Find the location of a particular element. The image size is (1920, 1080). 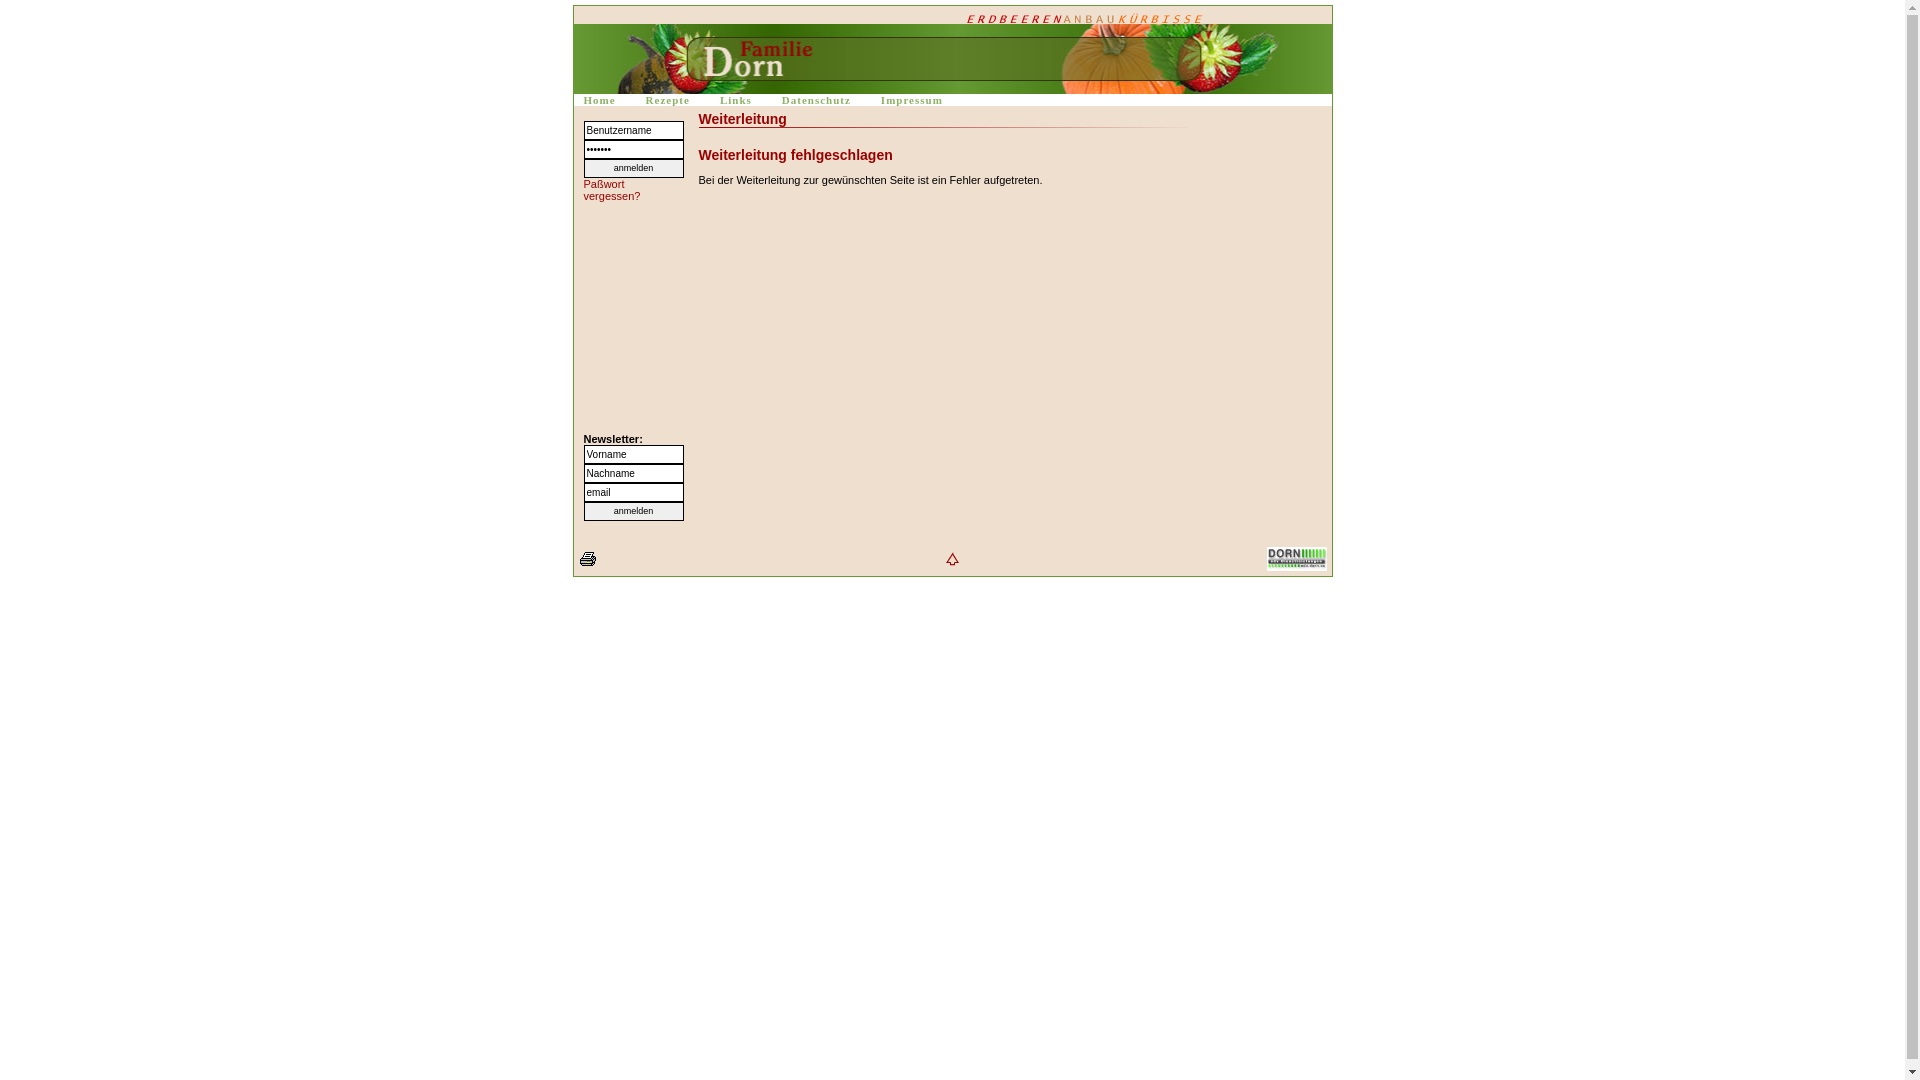

Rezepte is located at coordinates (668, 100).